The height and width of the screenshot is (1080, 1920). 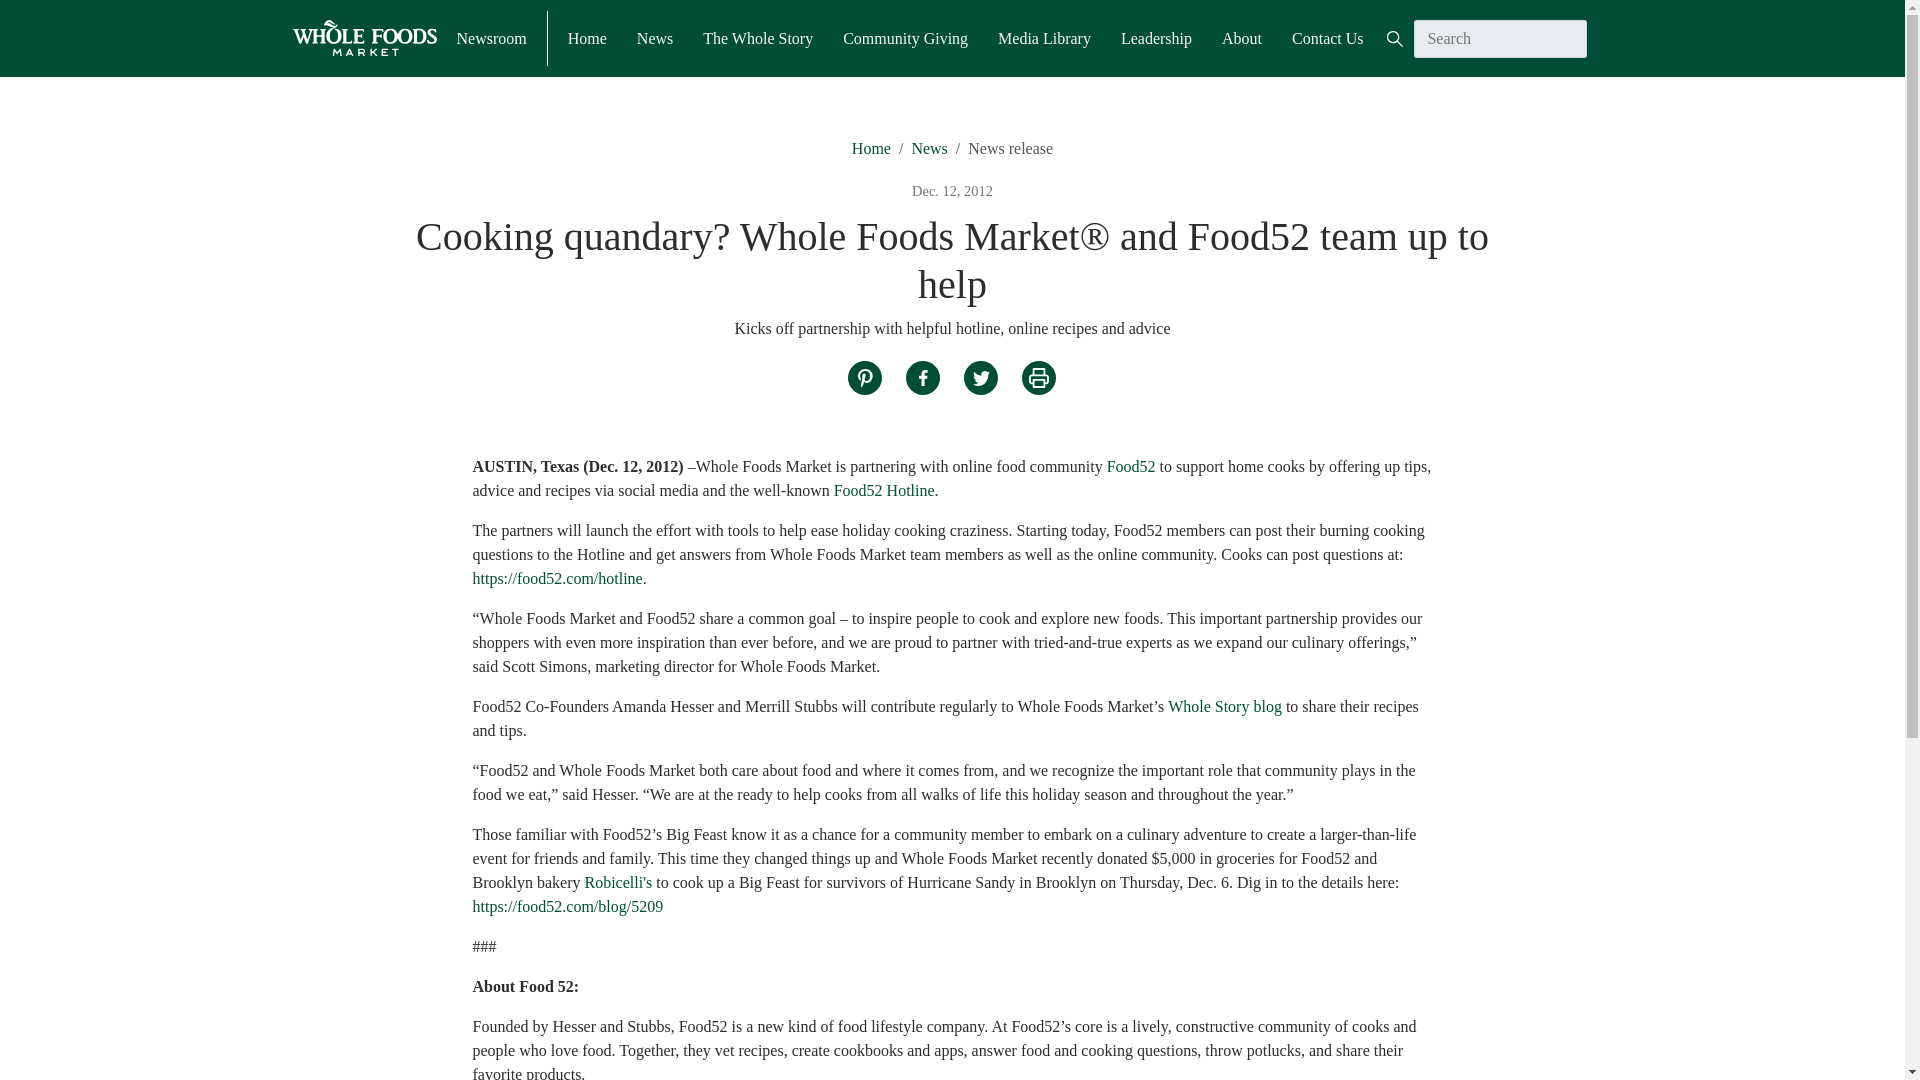 I want to click on Leadership, so click(x=1156, y=37).